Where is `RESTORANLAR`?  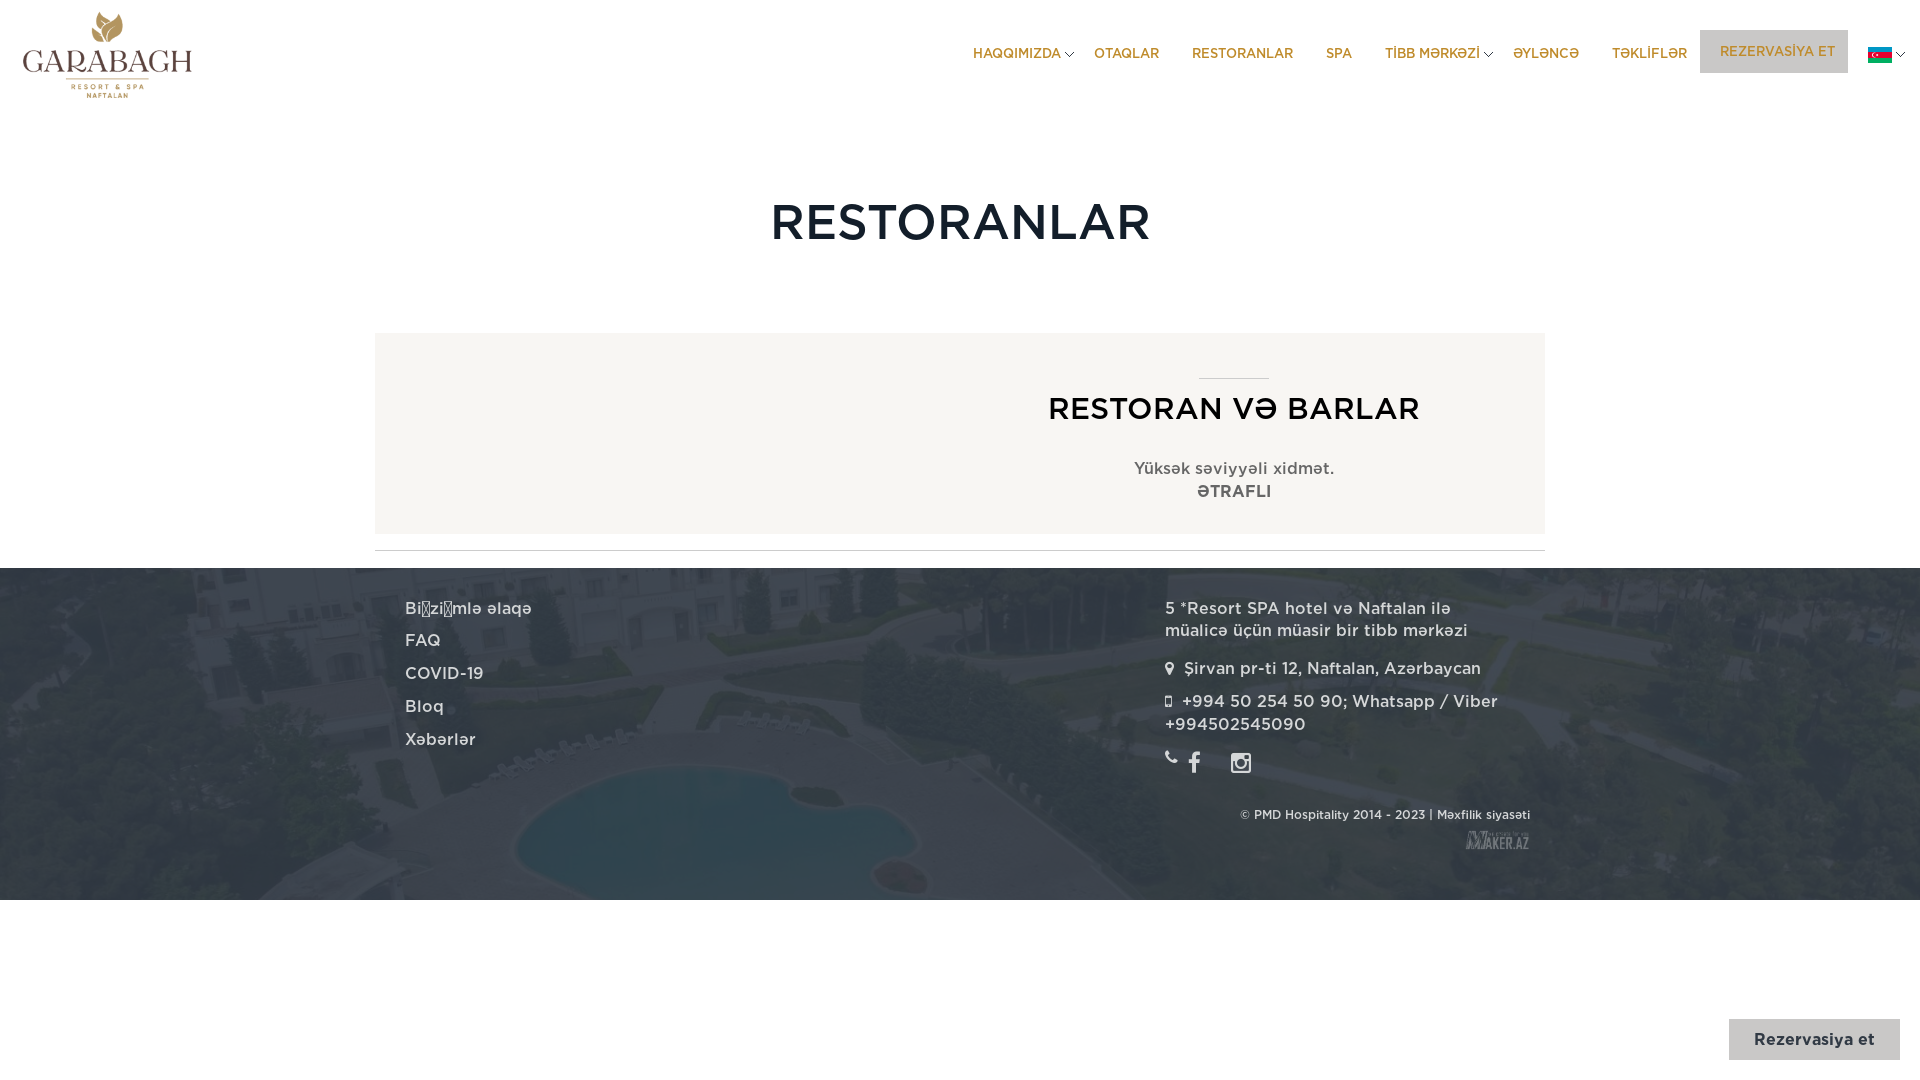
RESTORANLAR is located at coordinates (1239, 54).